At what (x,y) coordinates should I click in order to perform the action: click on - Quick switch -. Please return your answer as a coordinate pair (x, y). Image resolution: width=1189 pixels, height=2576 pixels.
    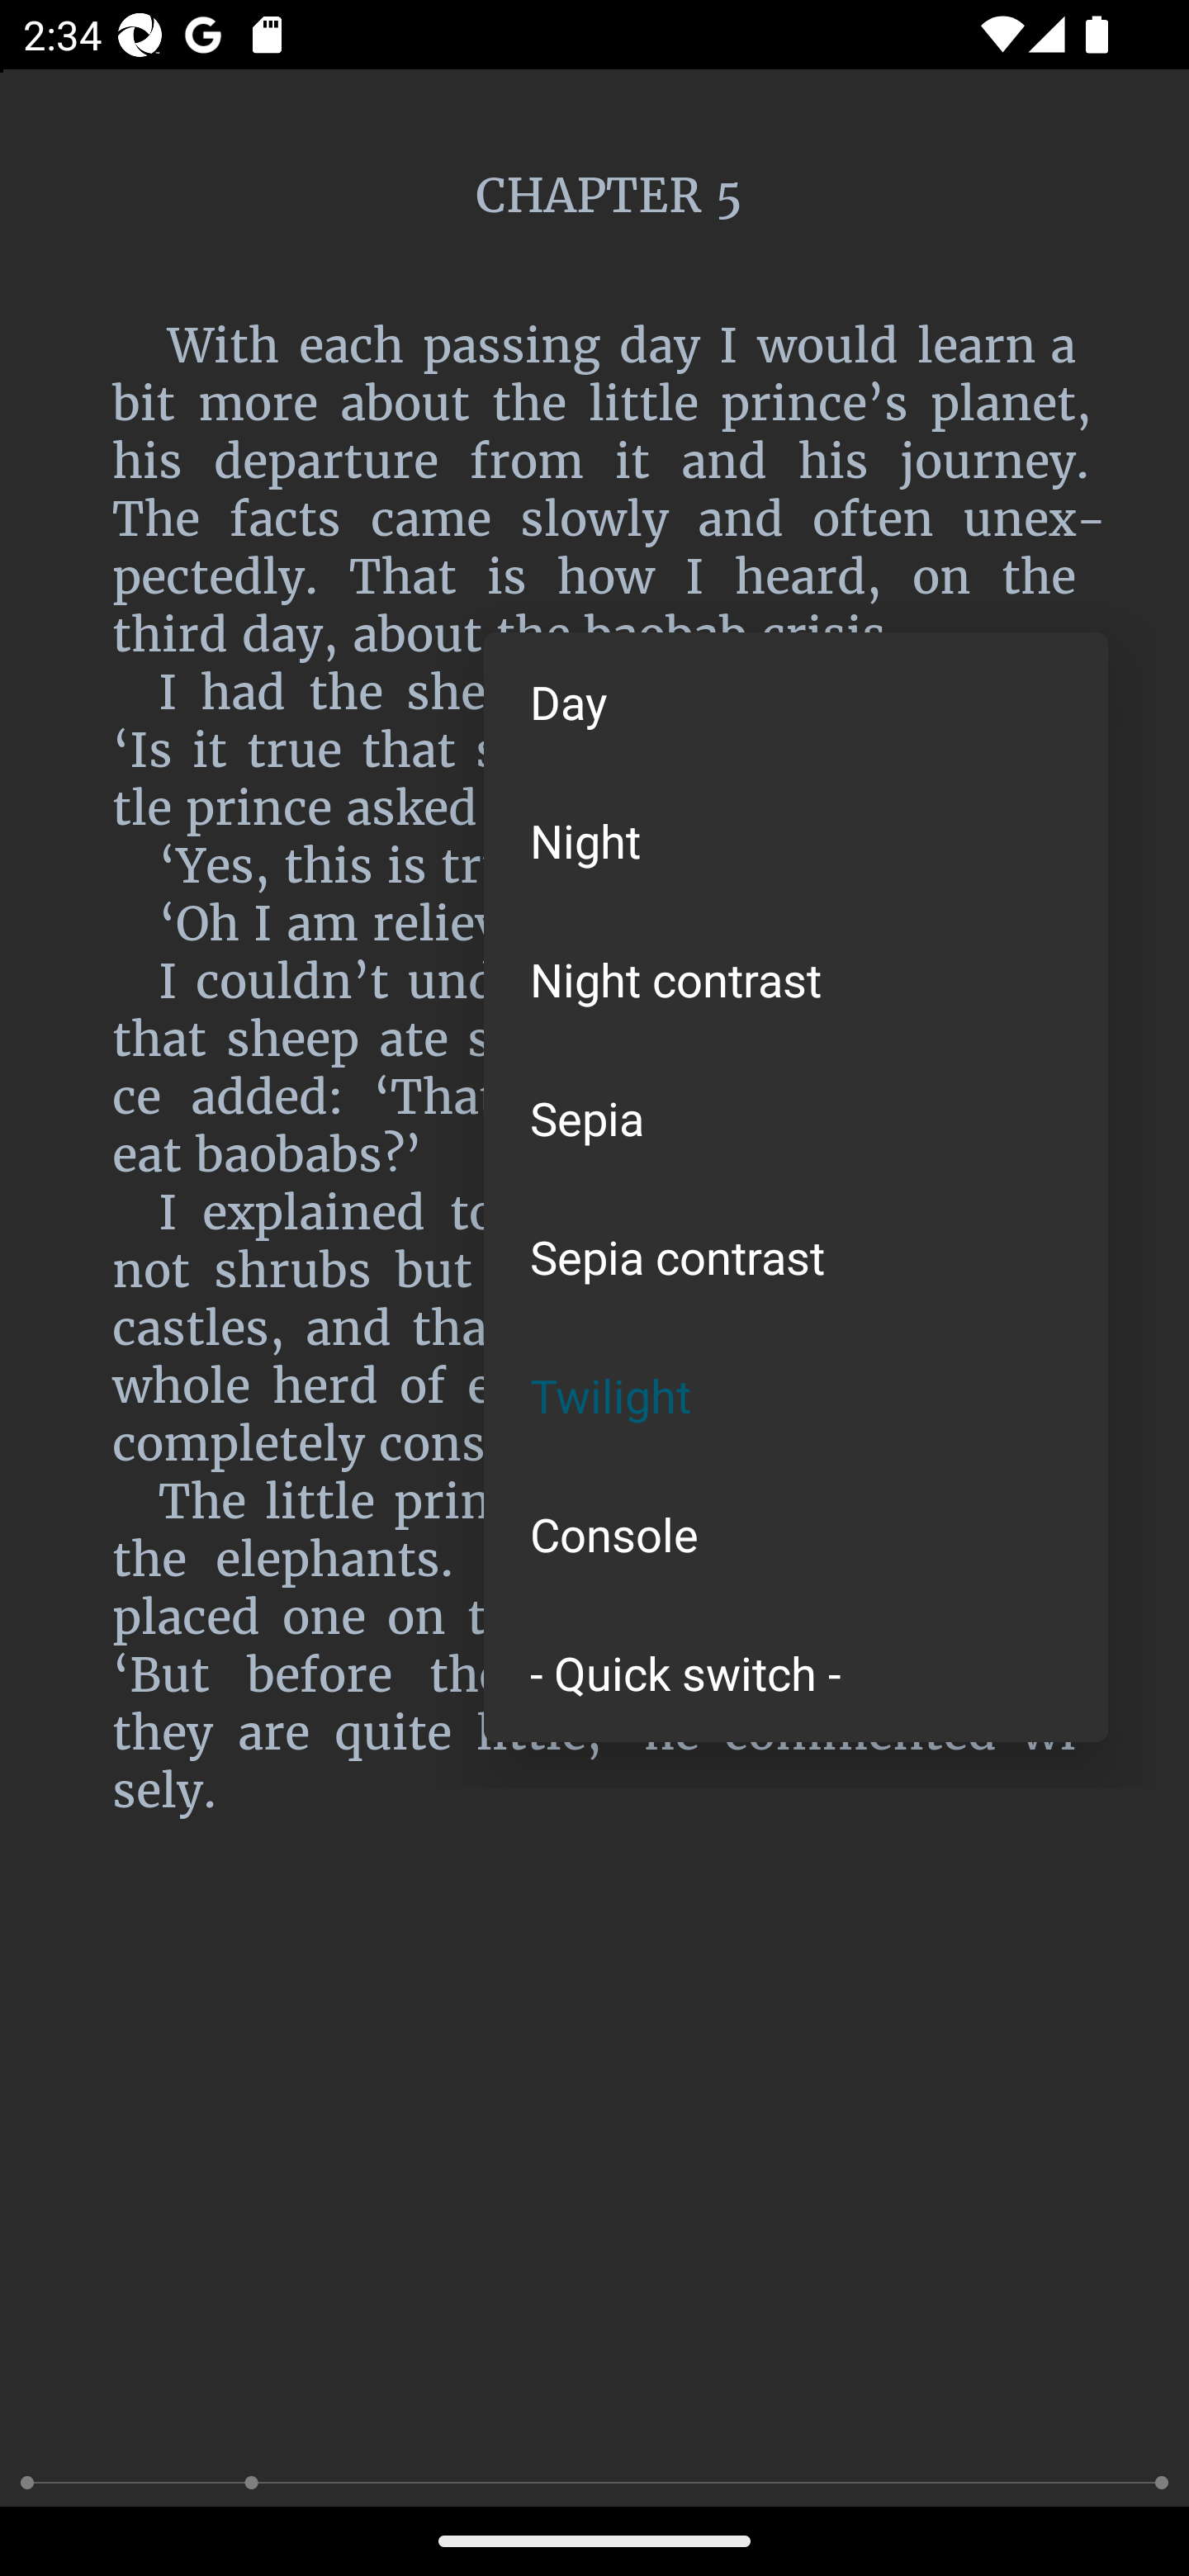
    Looking at the image, I should click on (796, 1671).